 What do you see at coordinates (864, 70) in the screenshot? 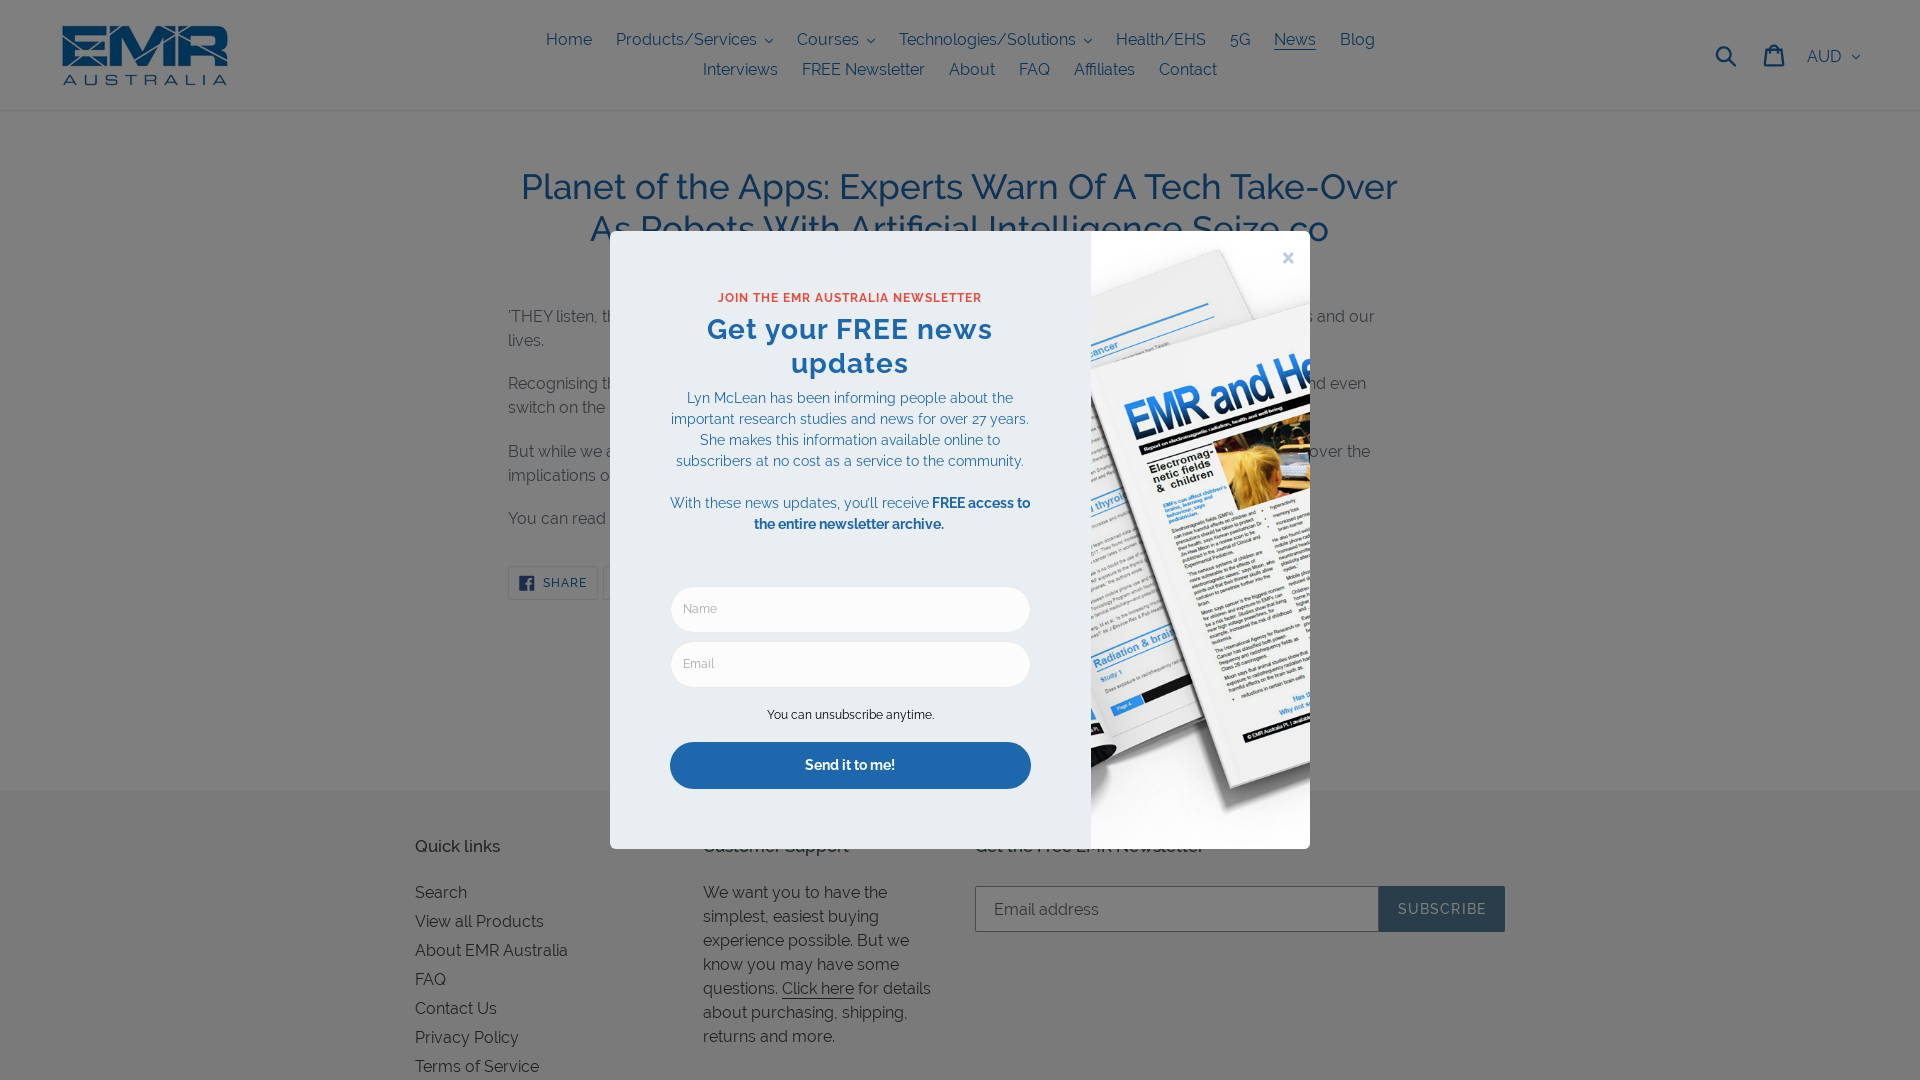
I see `FREE Newsletter` at bounding box center [864, 70].